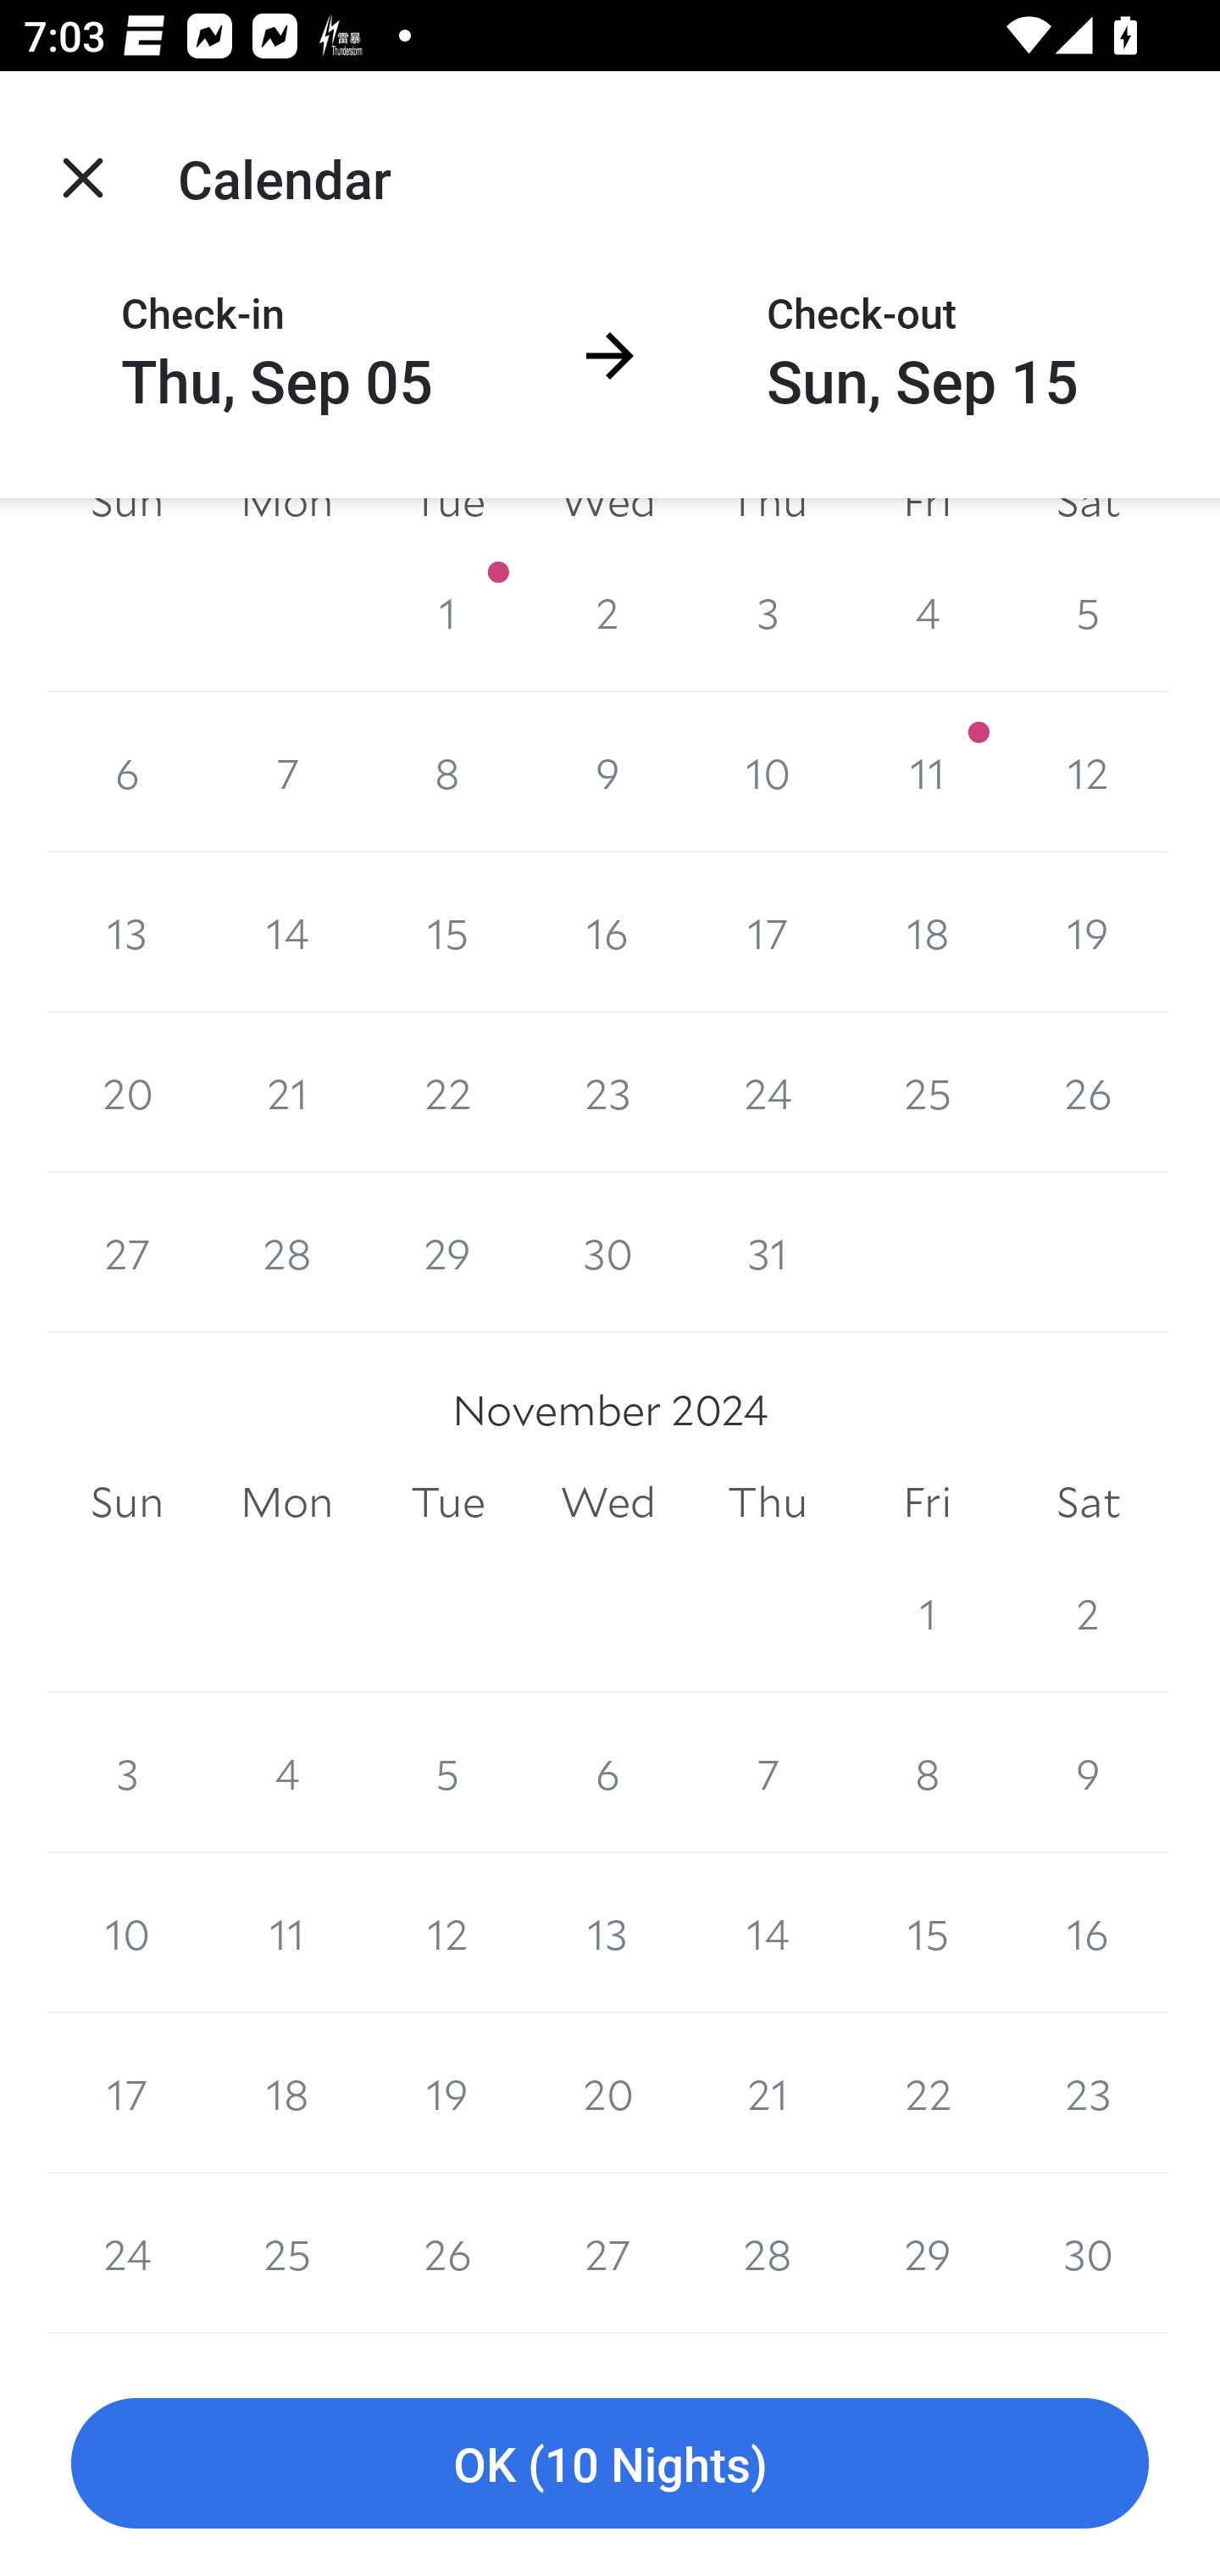  What do you see at coordinates (447, 932) in the screenshot?
I see `15 15 October 2024` at bounding box center [447, 932].